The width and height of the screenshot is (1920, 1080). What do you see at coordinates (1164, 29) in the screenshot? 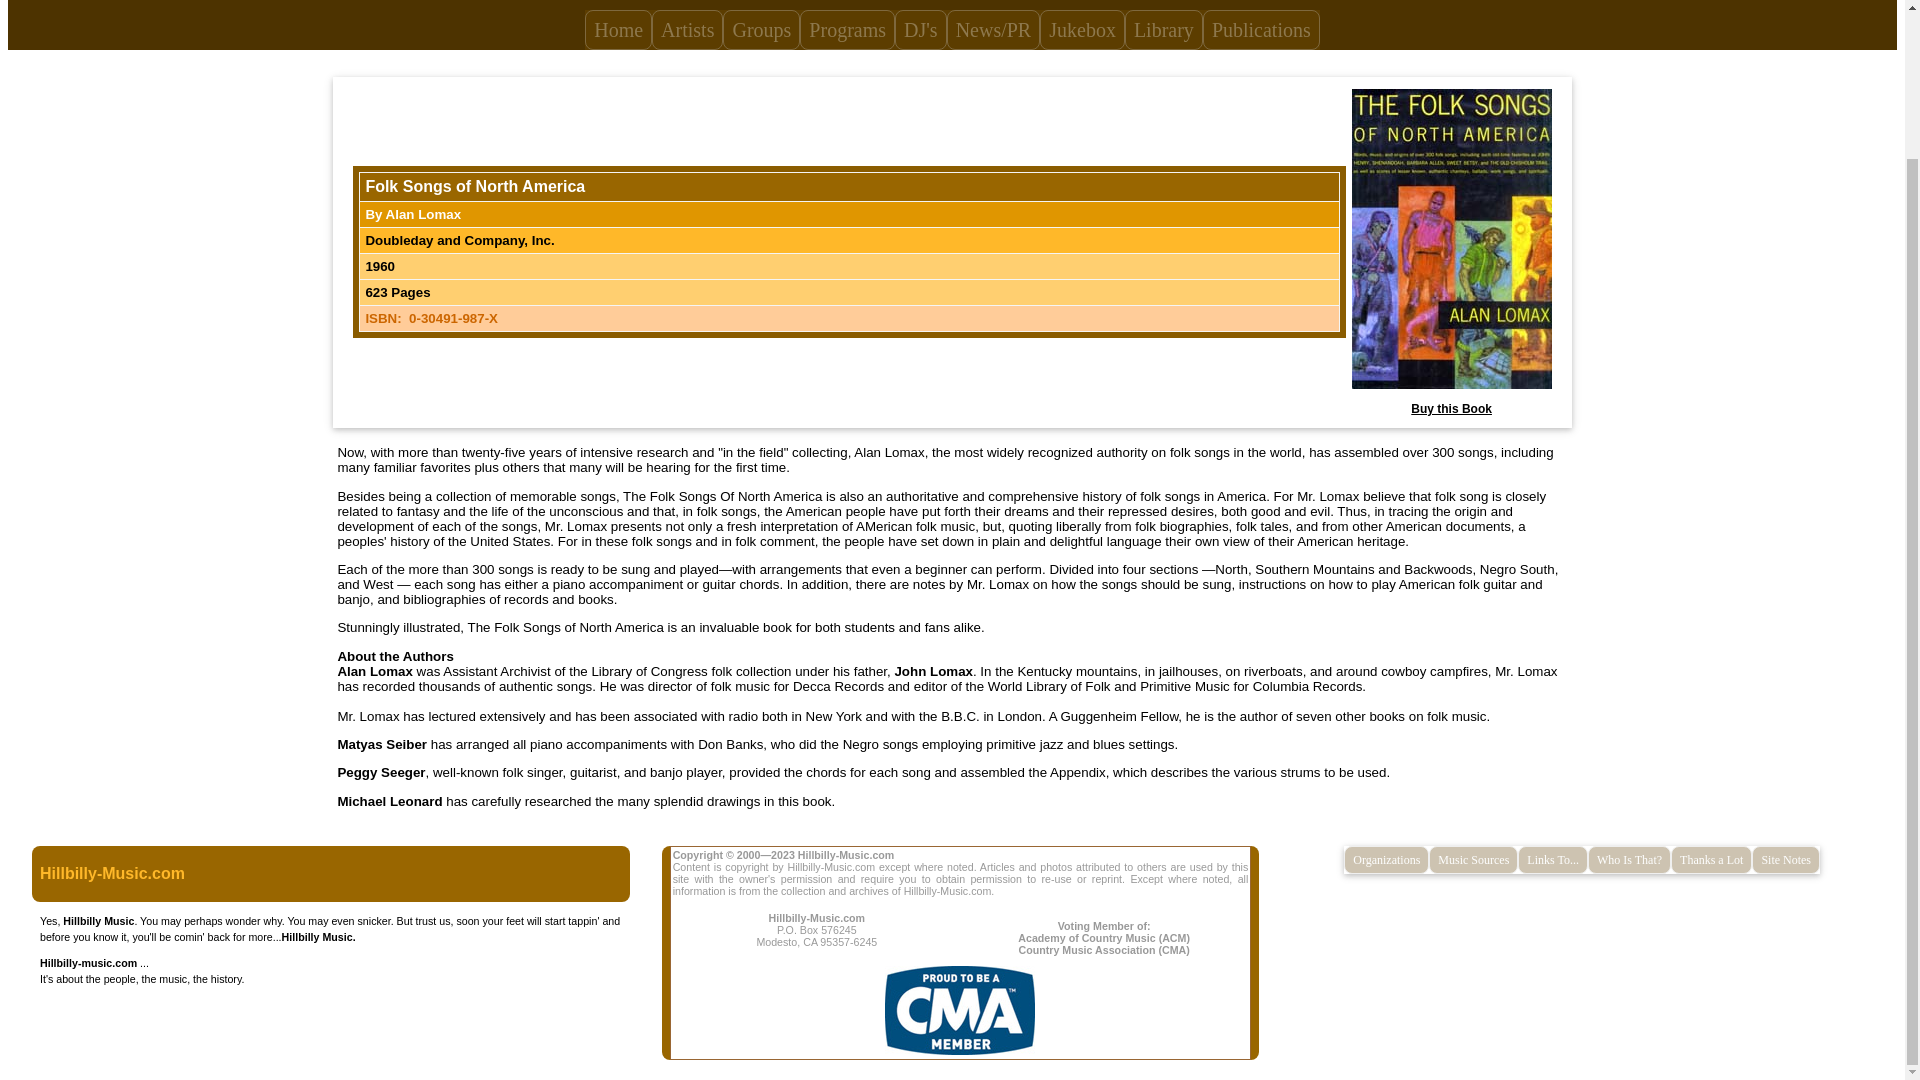
I see `Library` at bounding box center [1164, 29].